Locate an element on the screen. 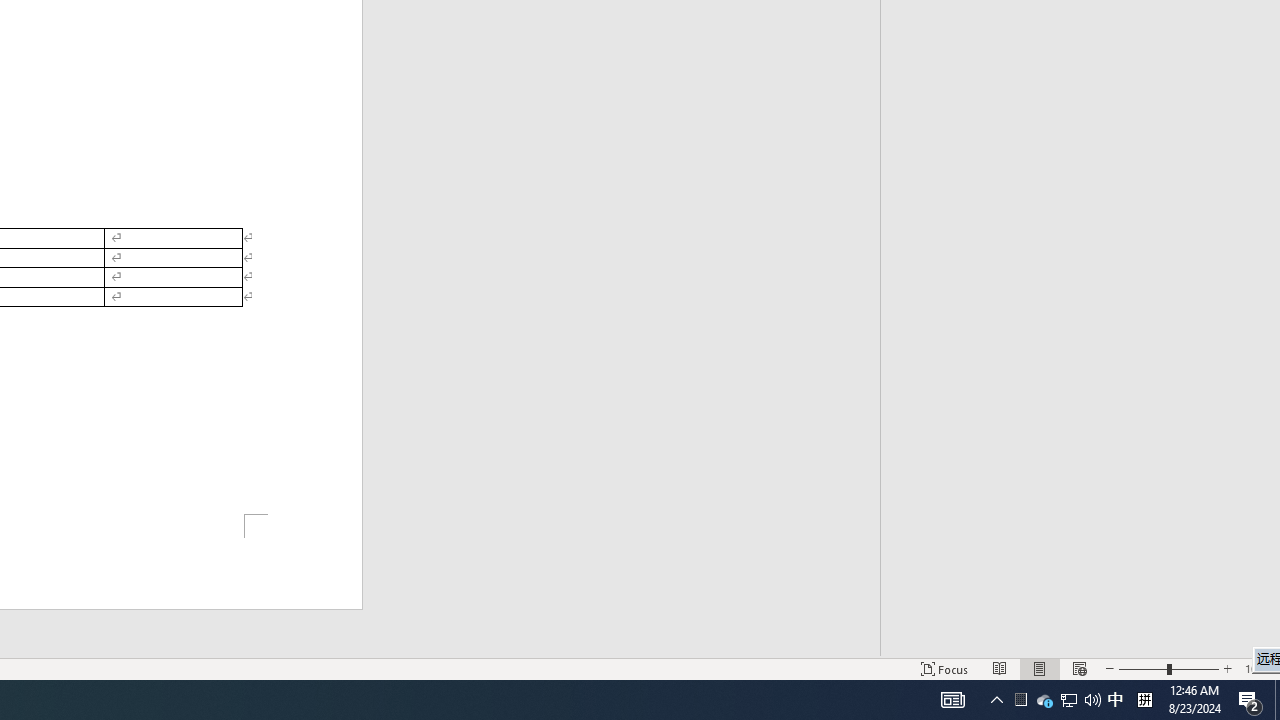  Zoom 100% is located at coordinates (1044, 700).